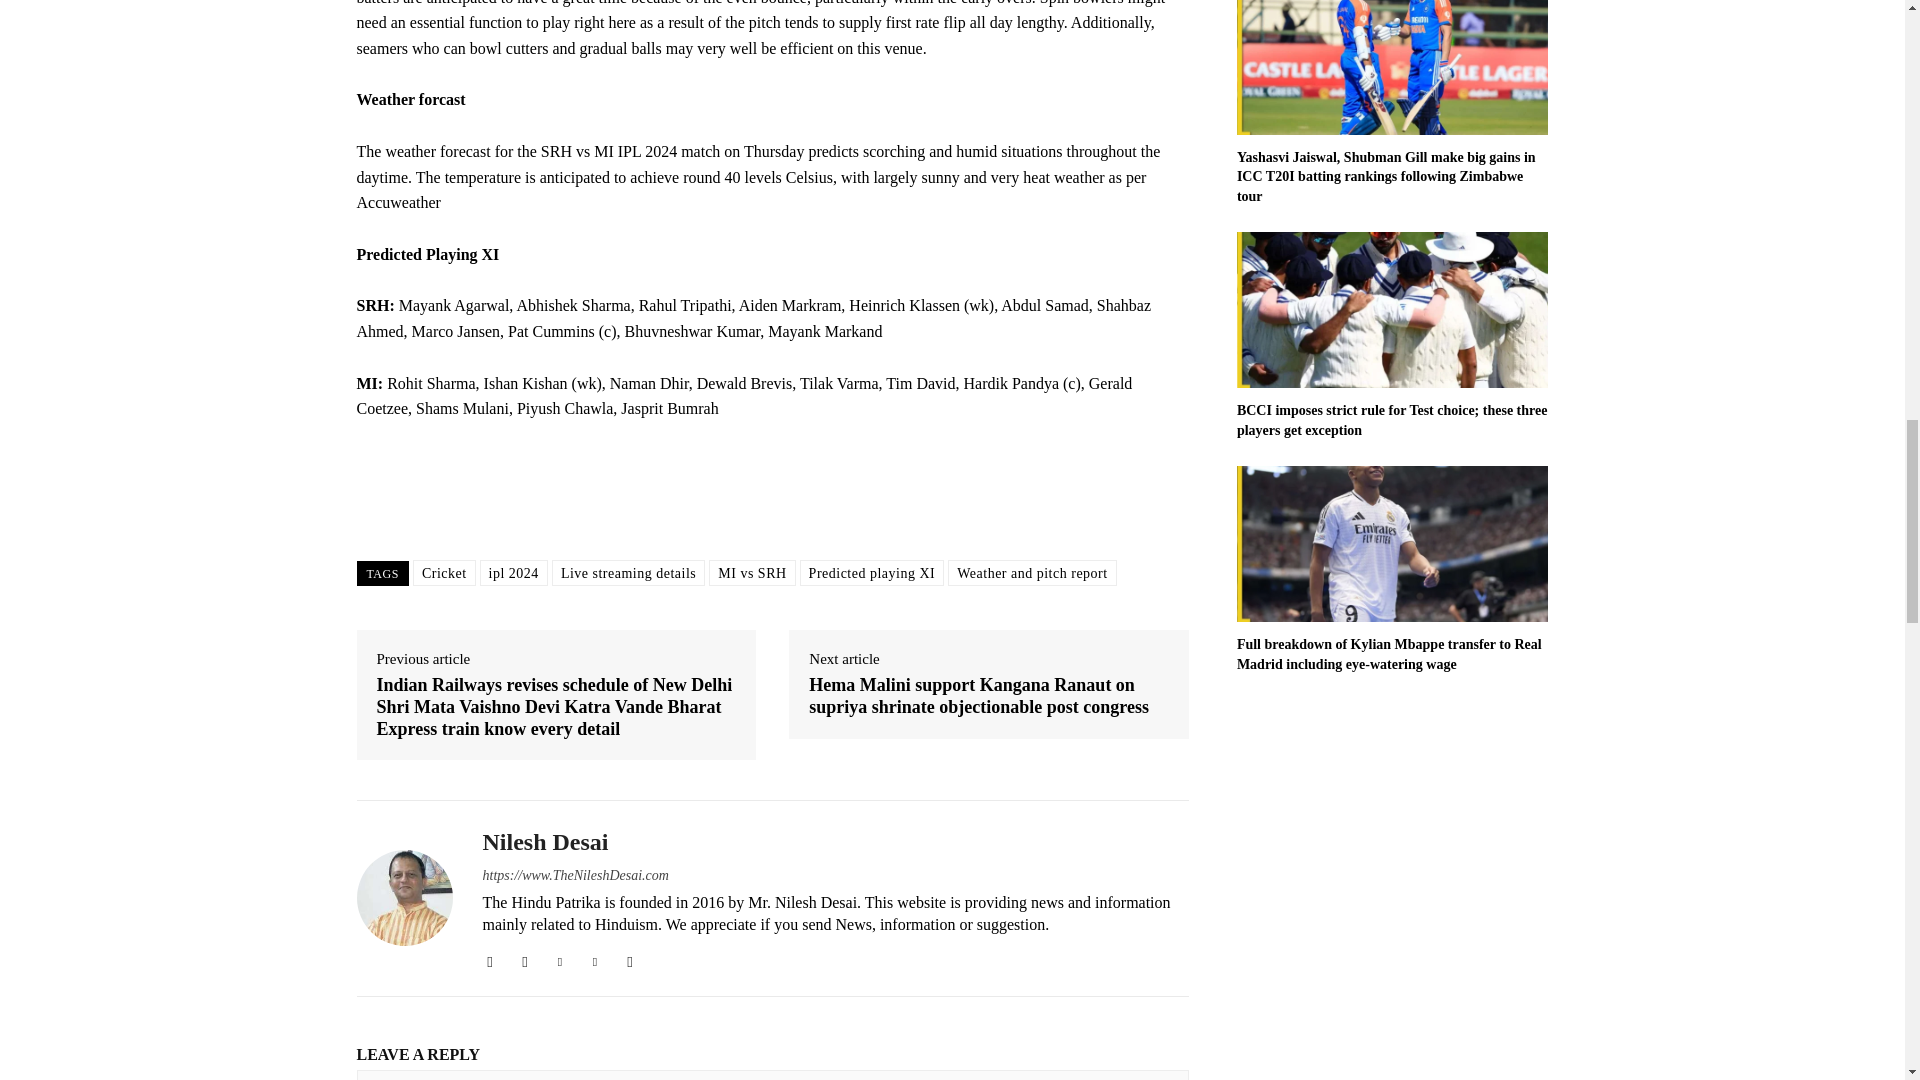 The height and width of the screenshot is (1080, 1920). Describe the element at coordinates (444, 573) in the screenshot. I see `Cricket` at that location.